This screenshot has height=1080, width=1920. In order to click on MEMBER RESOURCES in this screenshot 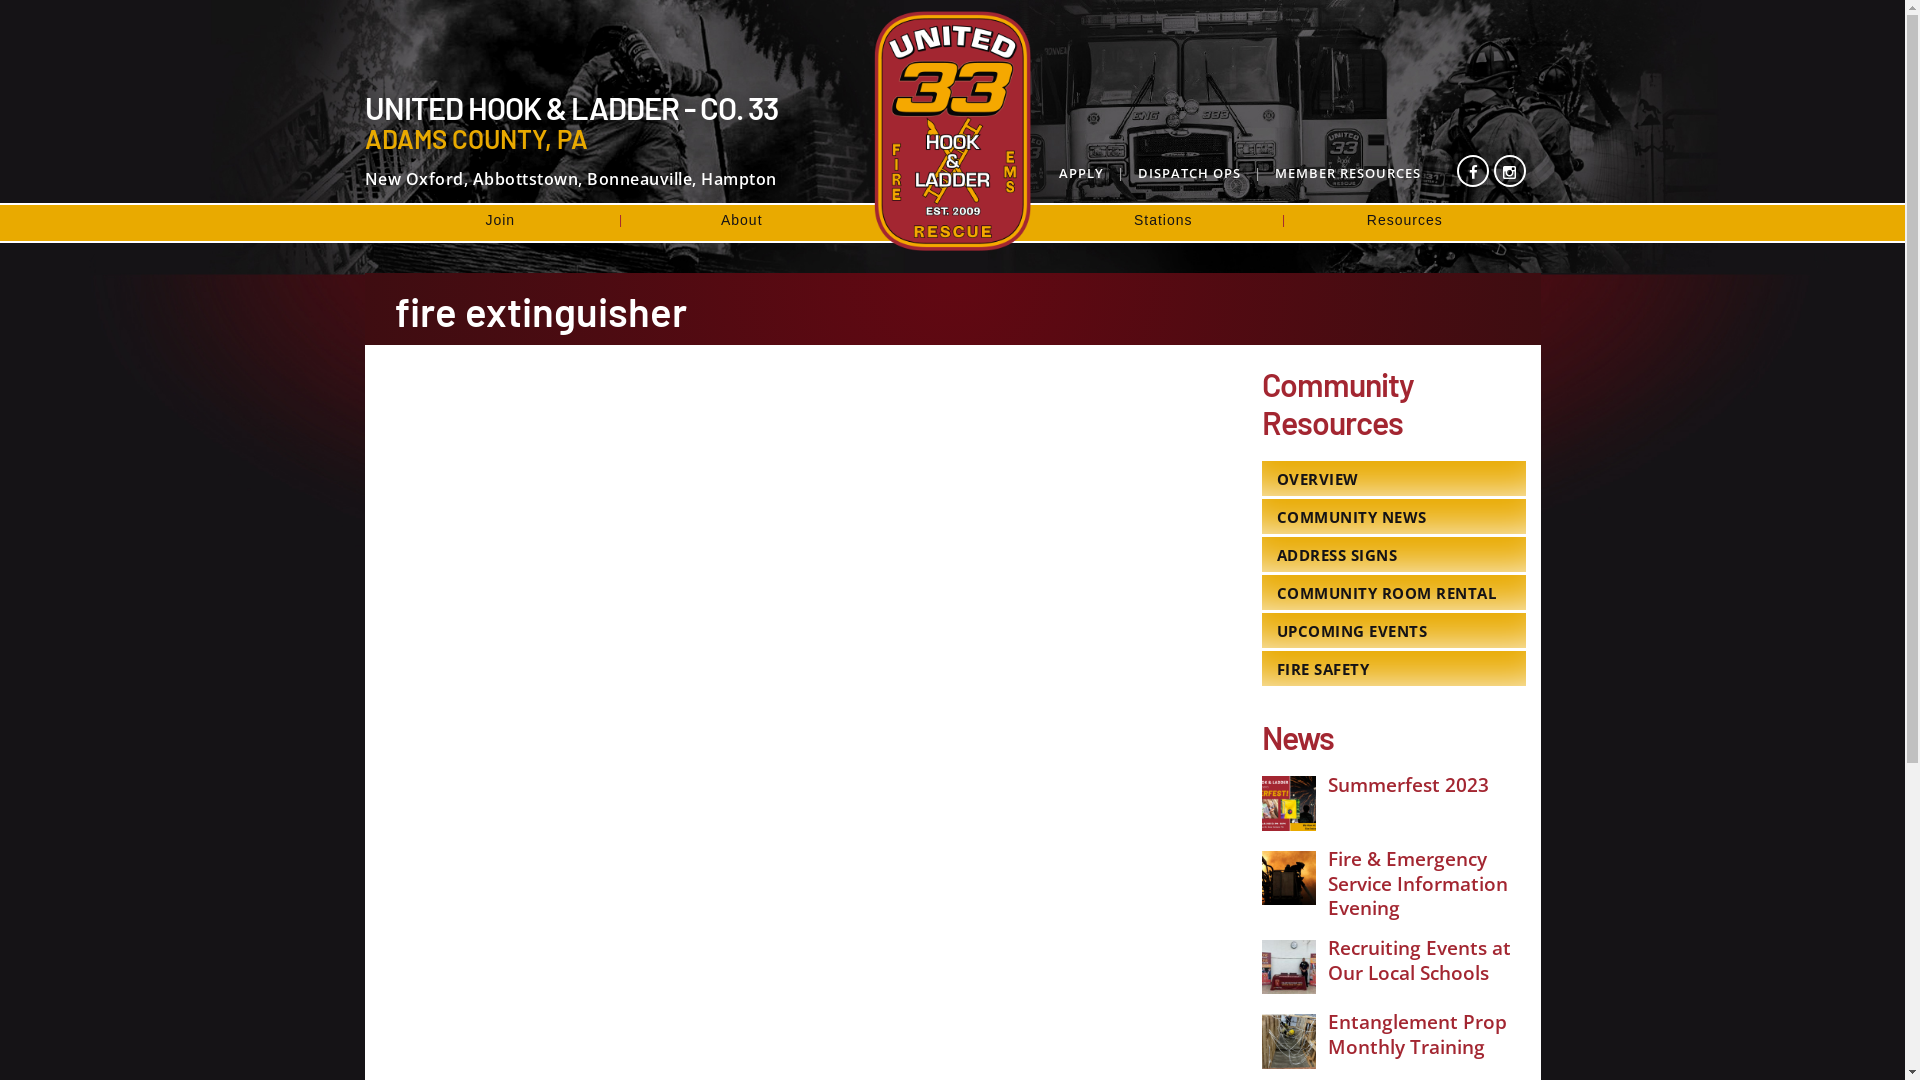, I will do `click(1330, 173)`.